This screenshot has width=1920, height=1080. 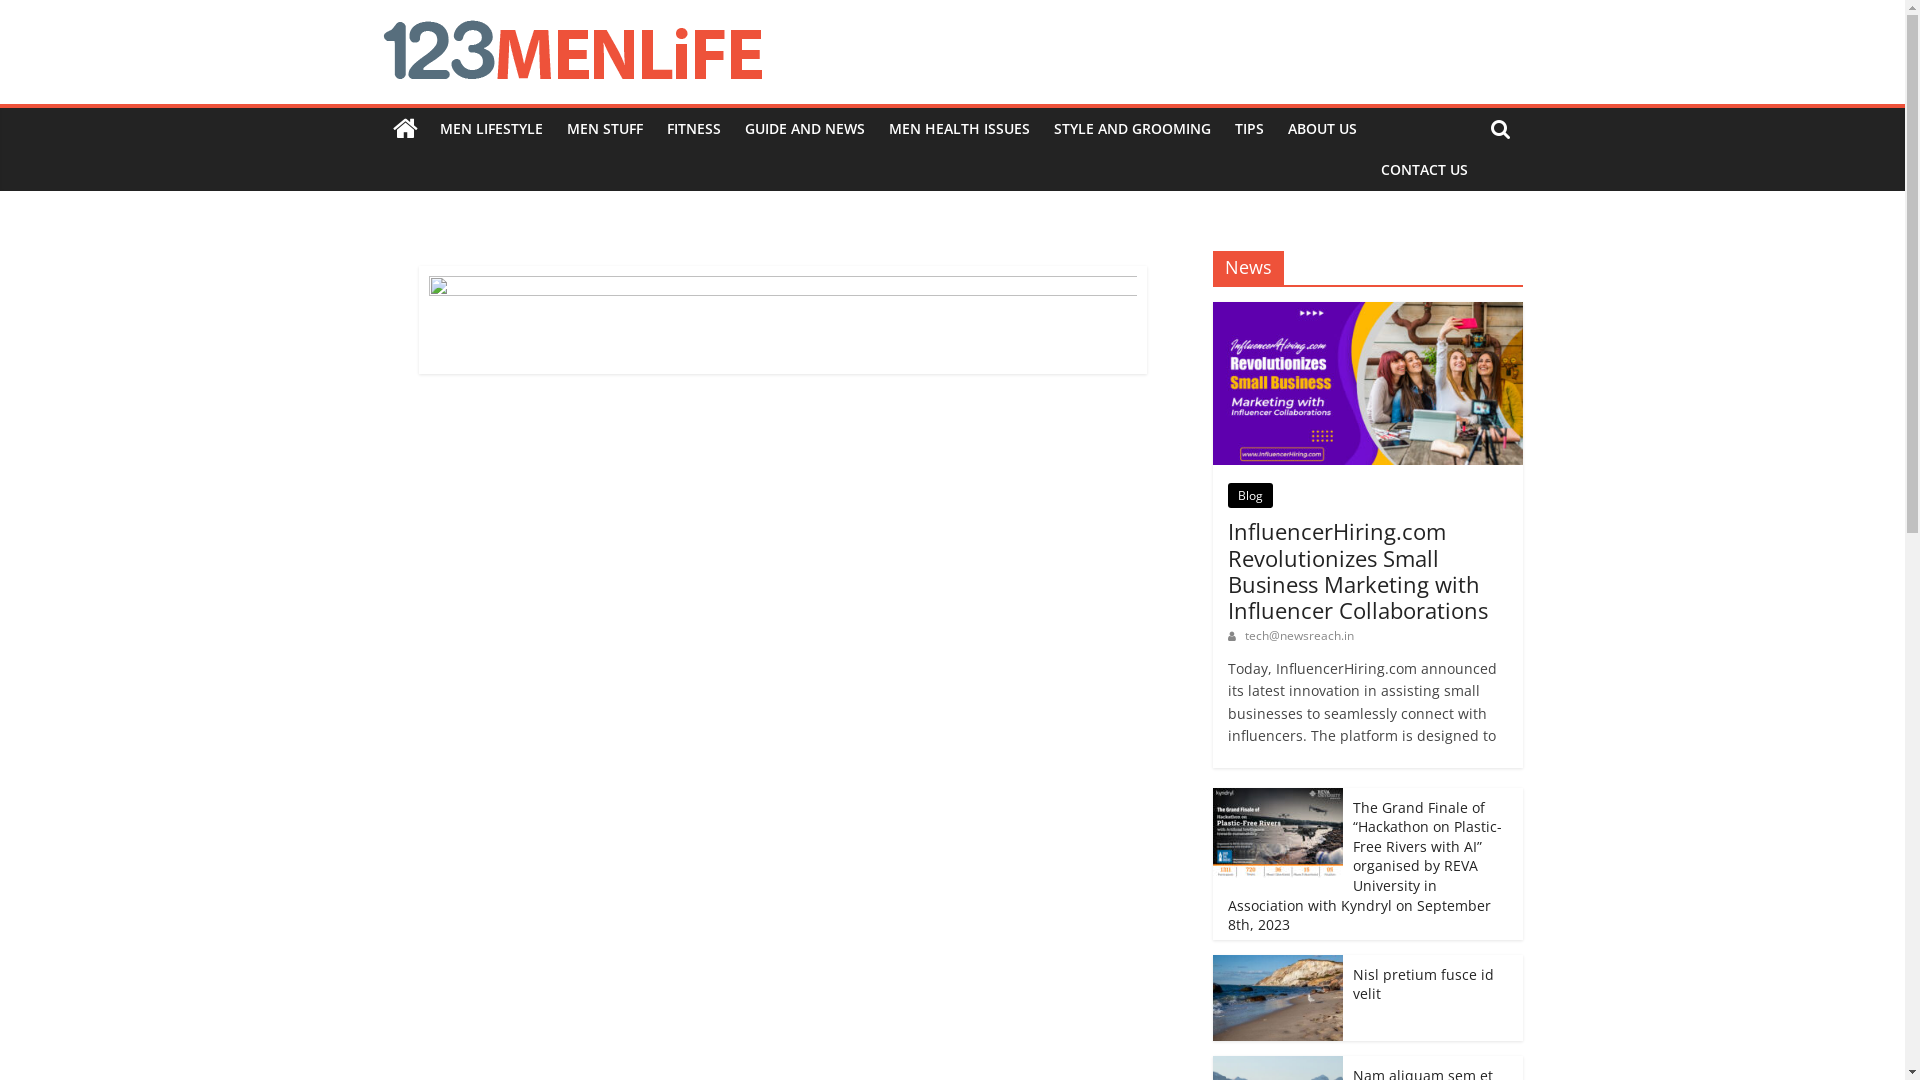 I want to click on CONTACT US, so click(x=1424, y=170).